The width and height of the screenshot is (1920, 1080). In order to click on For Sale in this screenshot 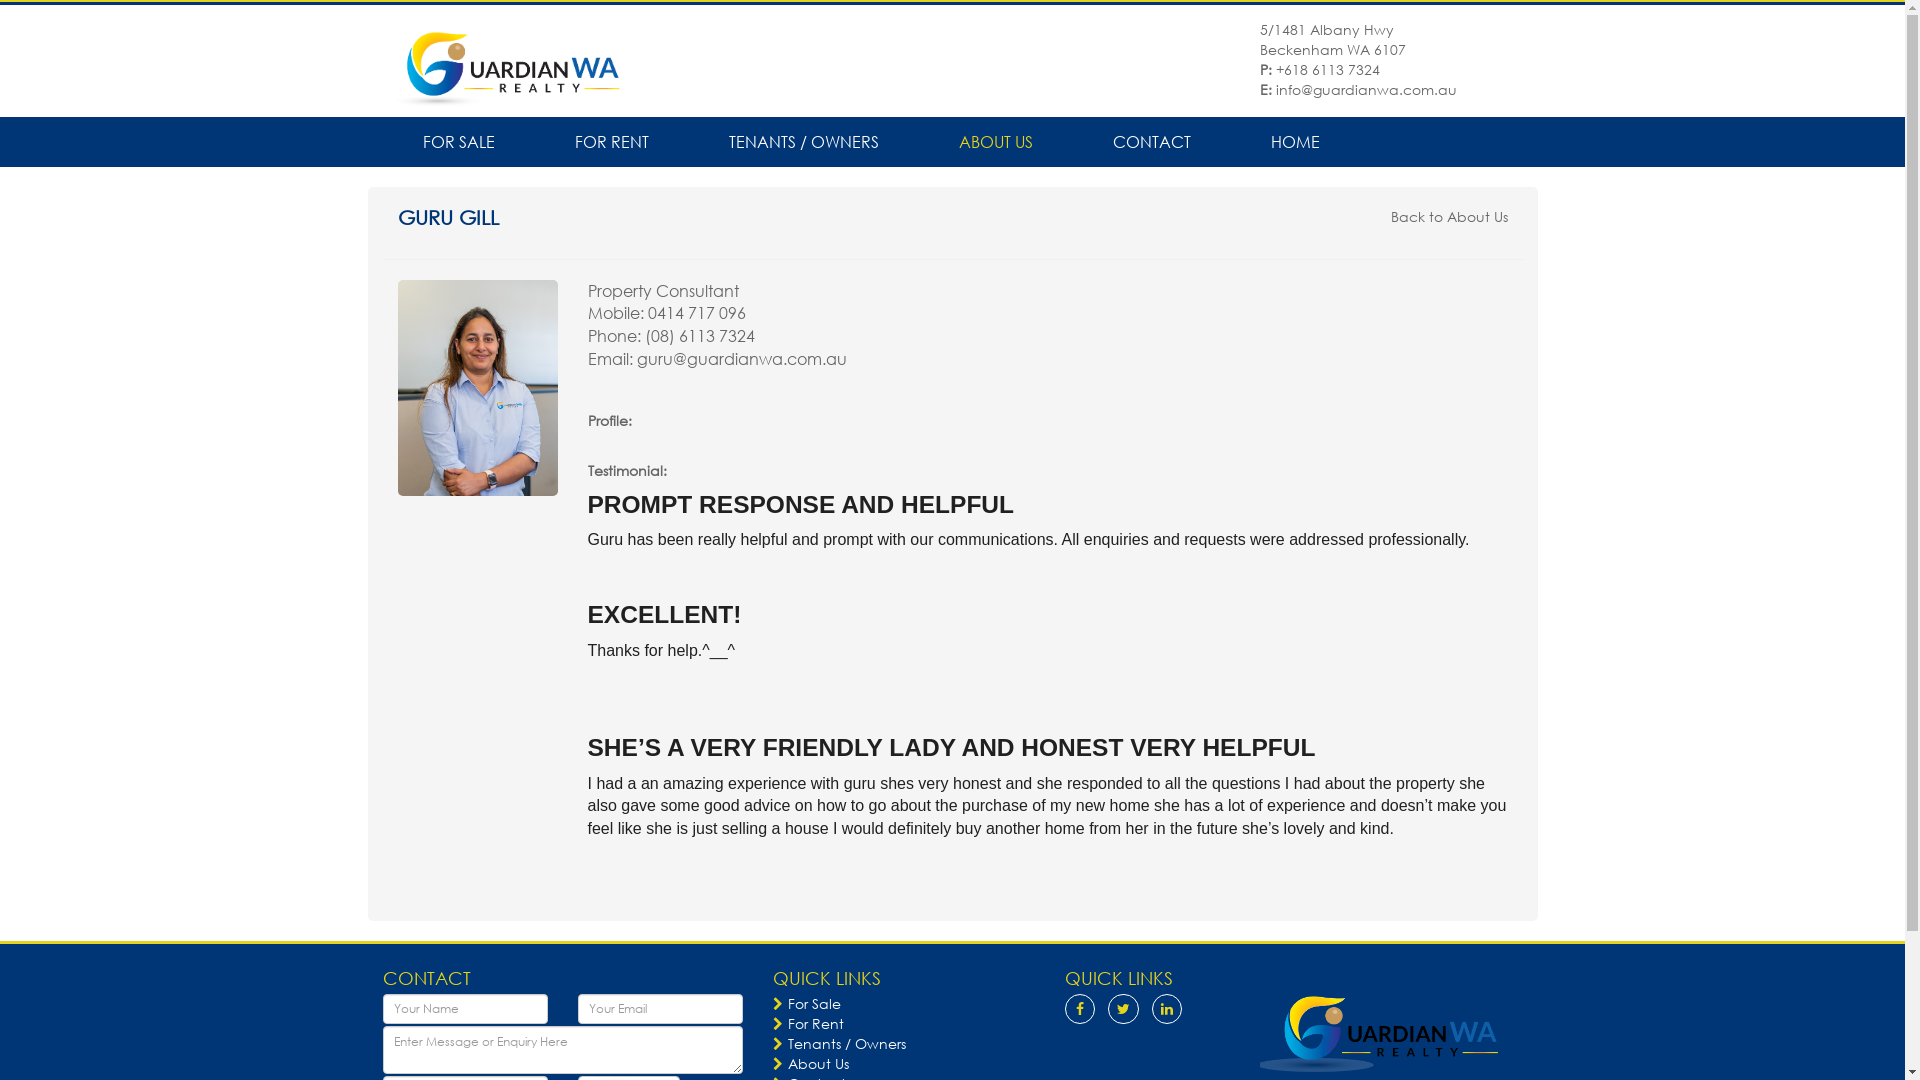, I will do `click(806, 1004)`.